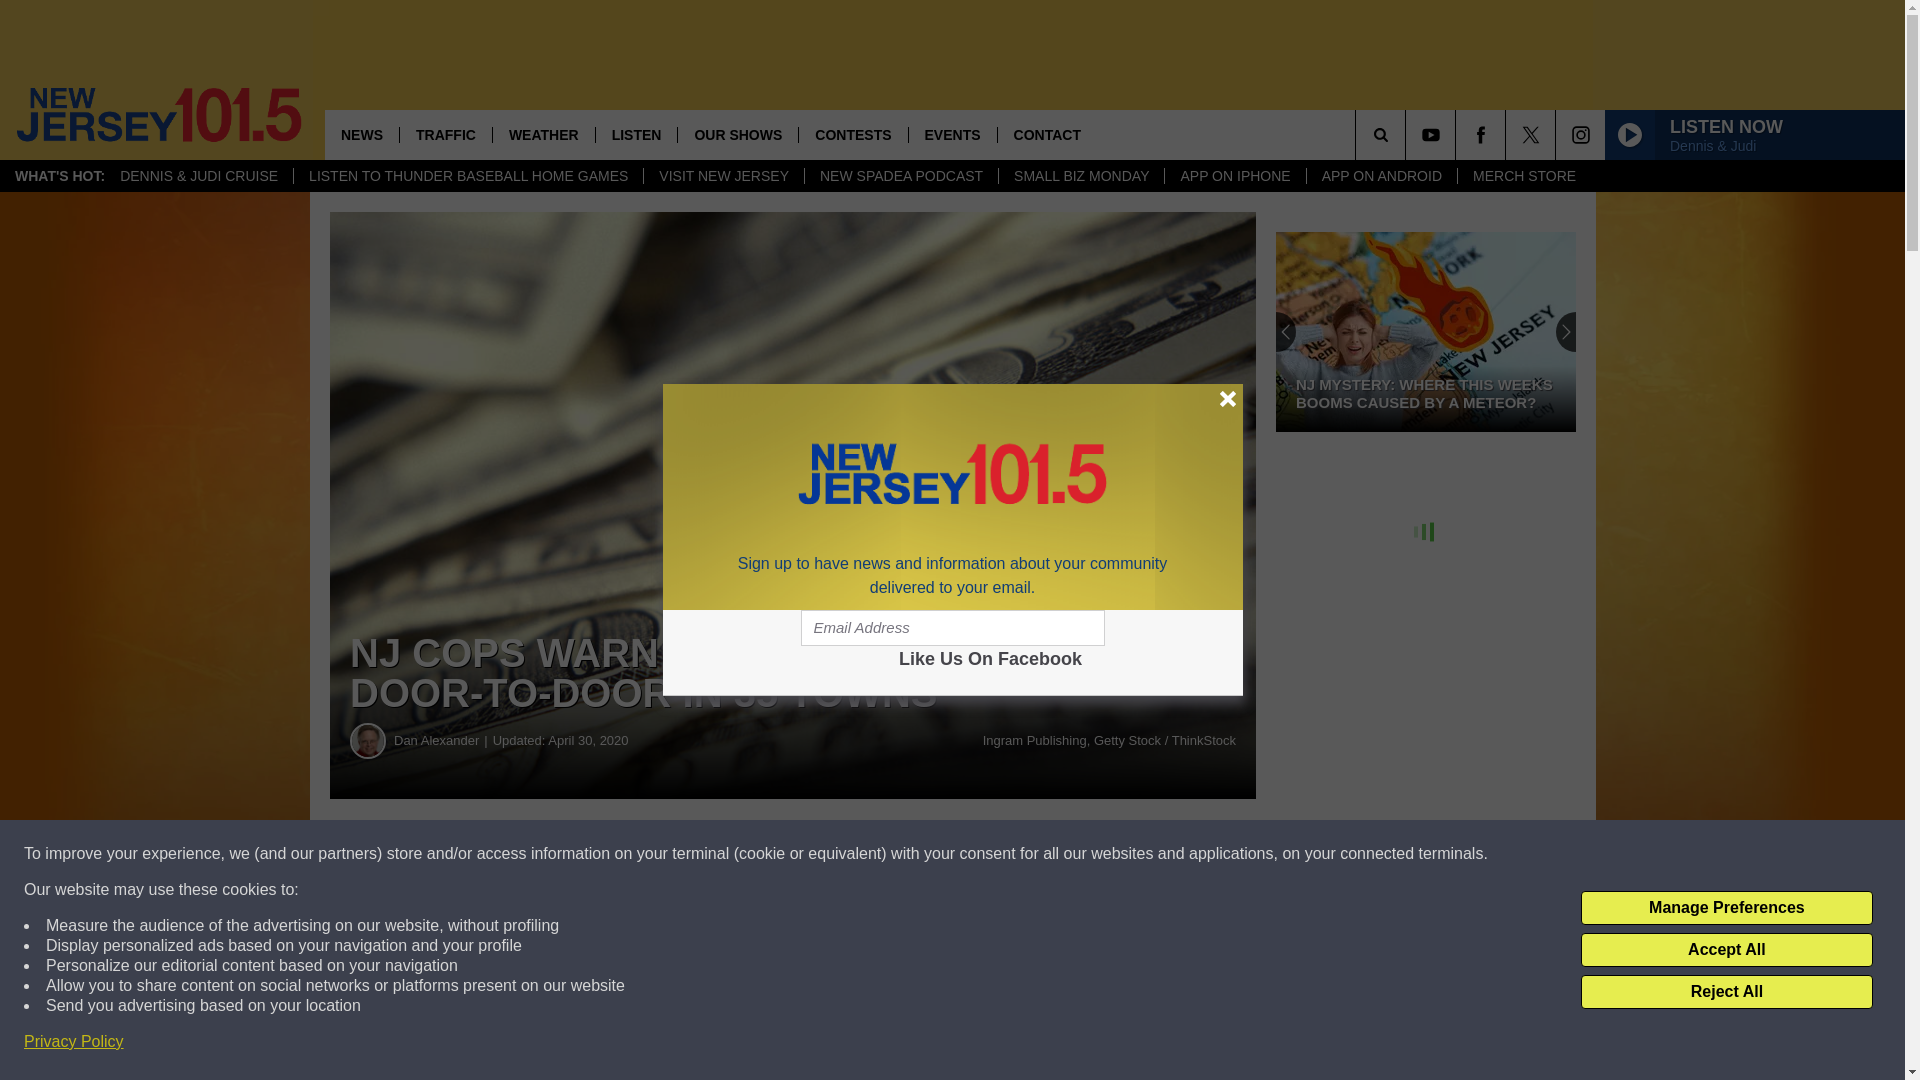  Describe the element at coordinates (1726, 992) in the screenshot. I see `Reject All` at that location.